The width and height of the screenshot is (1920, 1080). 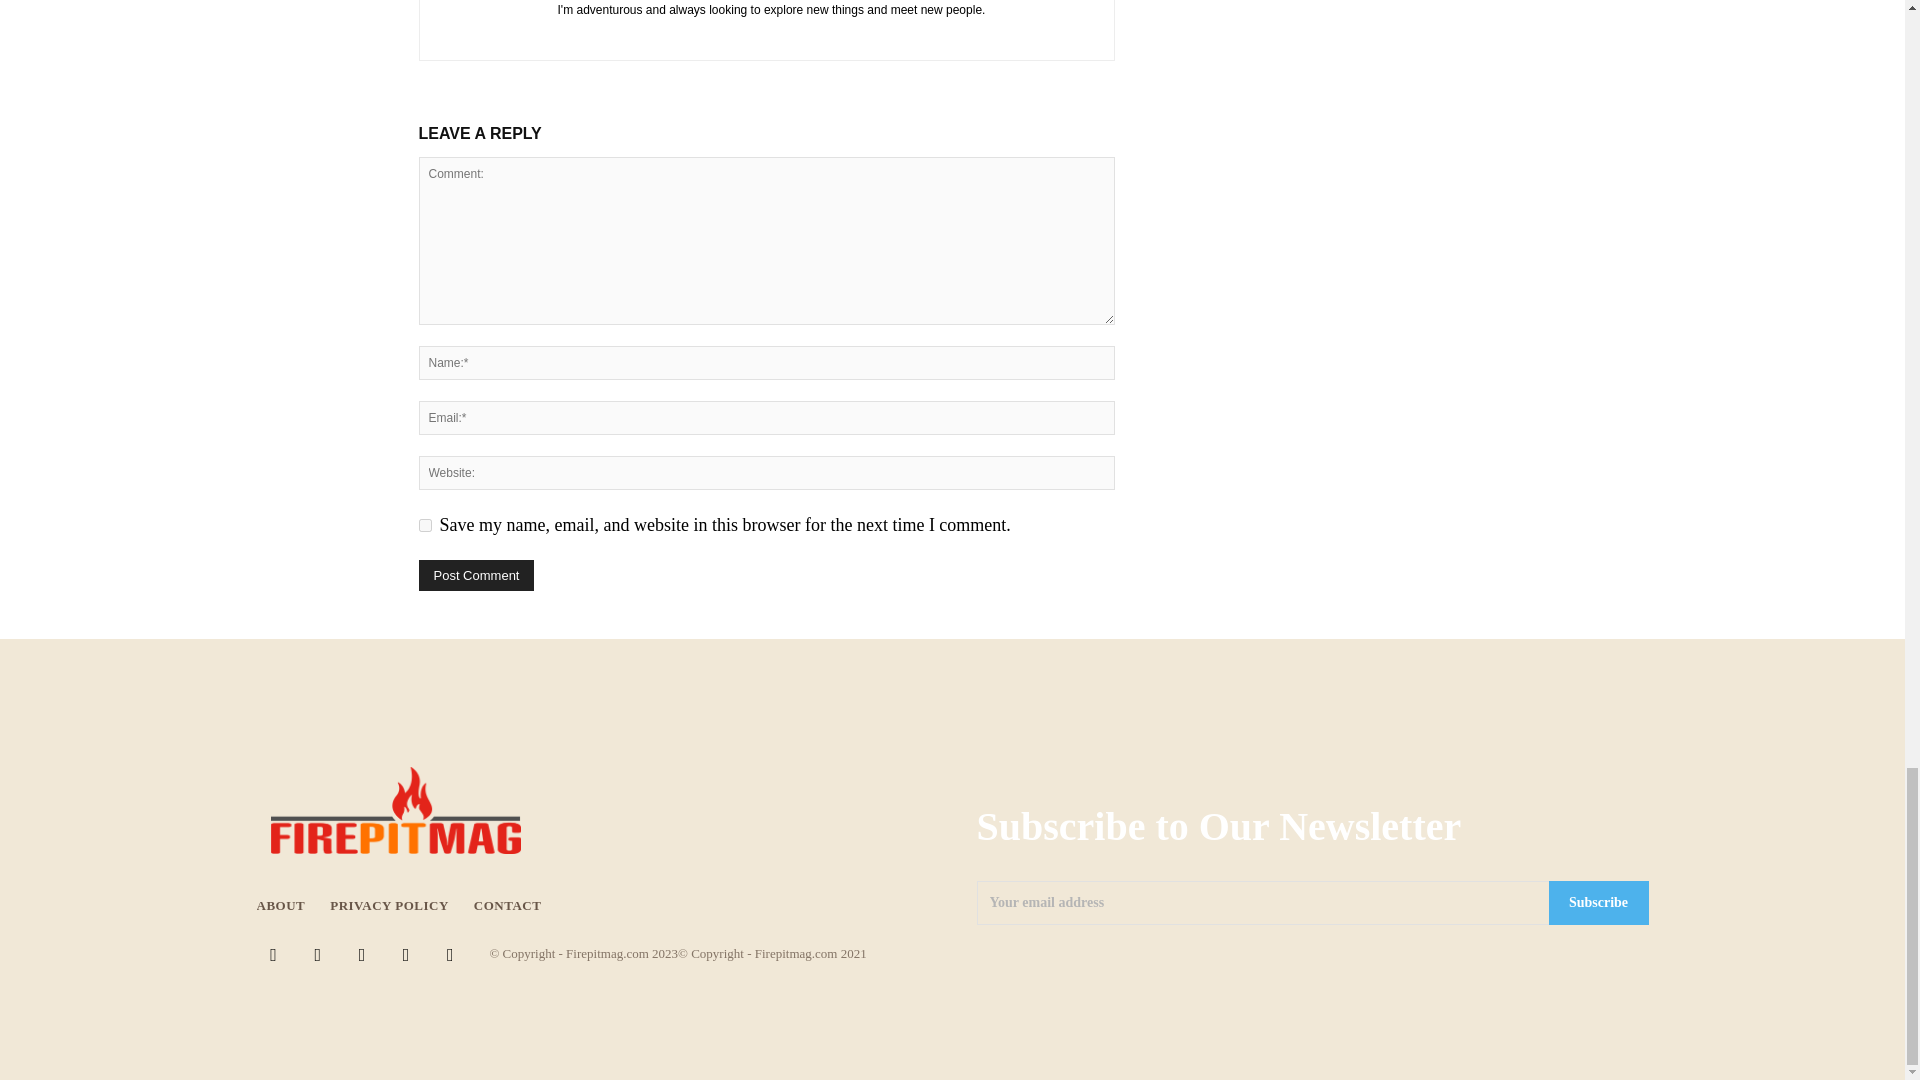 What do you see at coordinates (476, 575) in the screenshot?
I see `Post Comment` at bounding box center [476, 575].